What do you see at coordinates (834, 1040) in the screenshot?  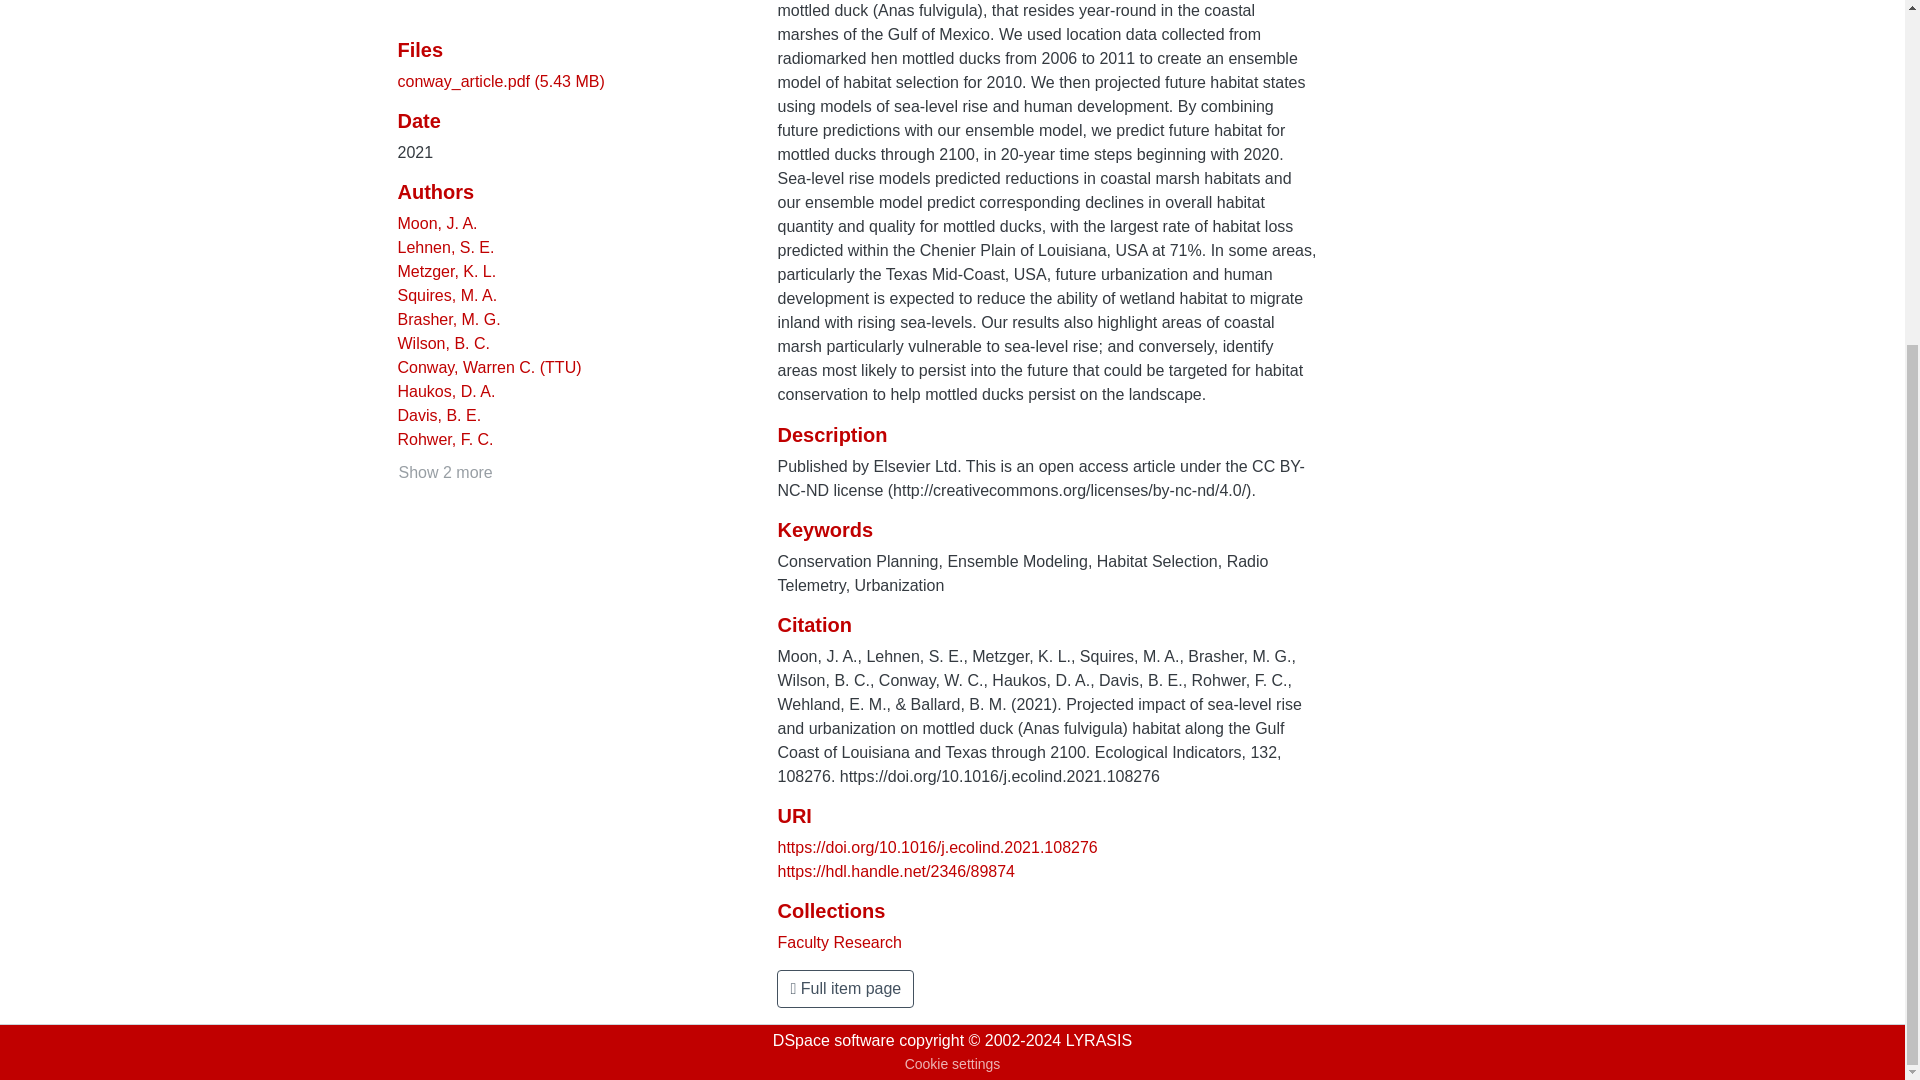 I see `DSpace software` at bounding box center [834, 1040].